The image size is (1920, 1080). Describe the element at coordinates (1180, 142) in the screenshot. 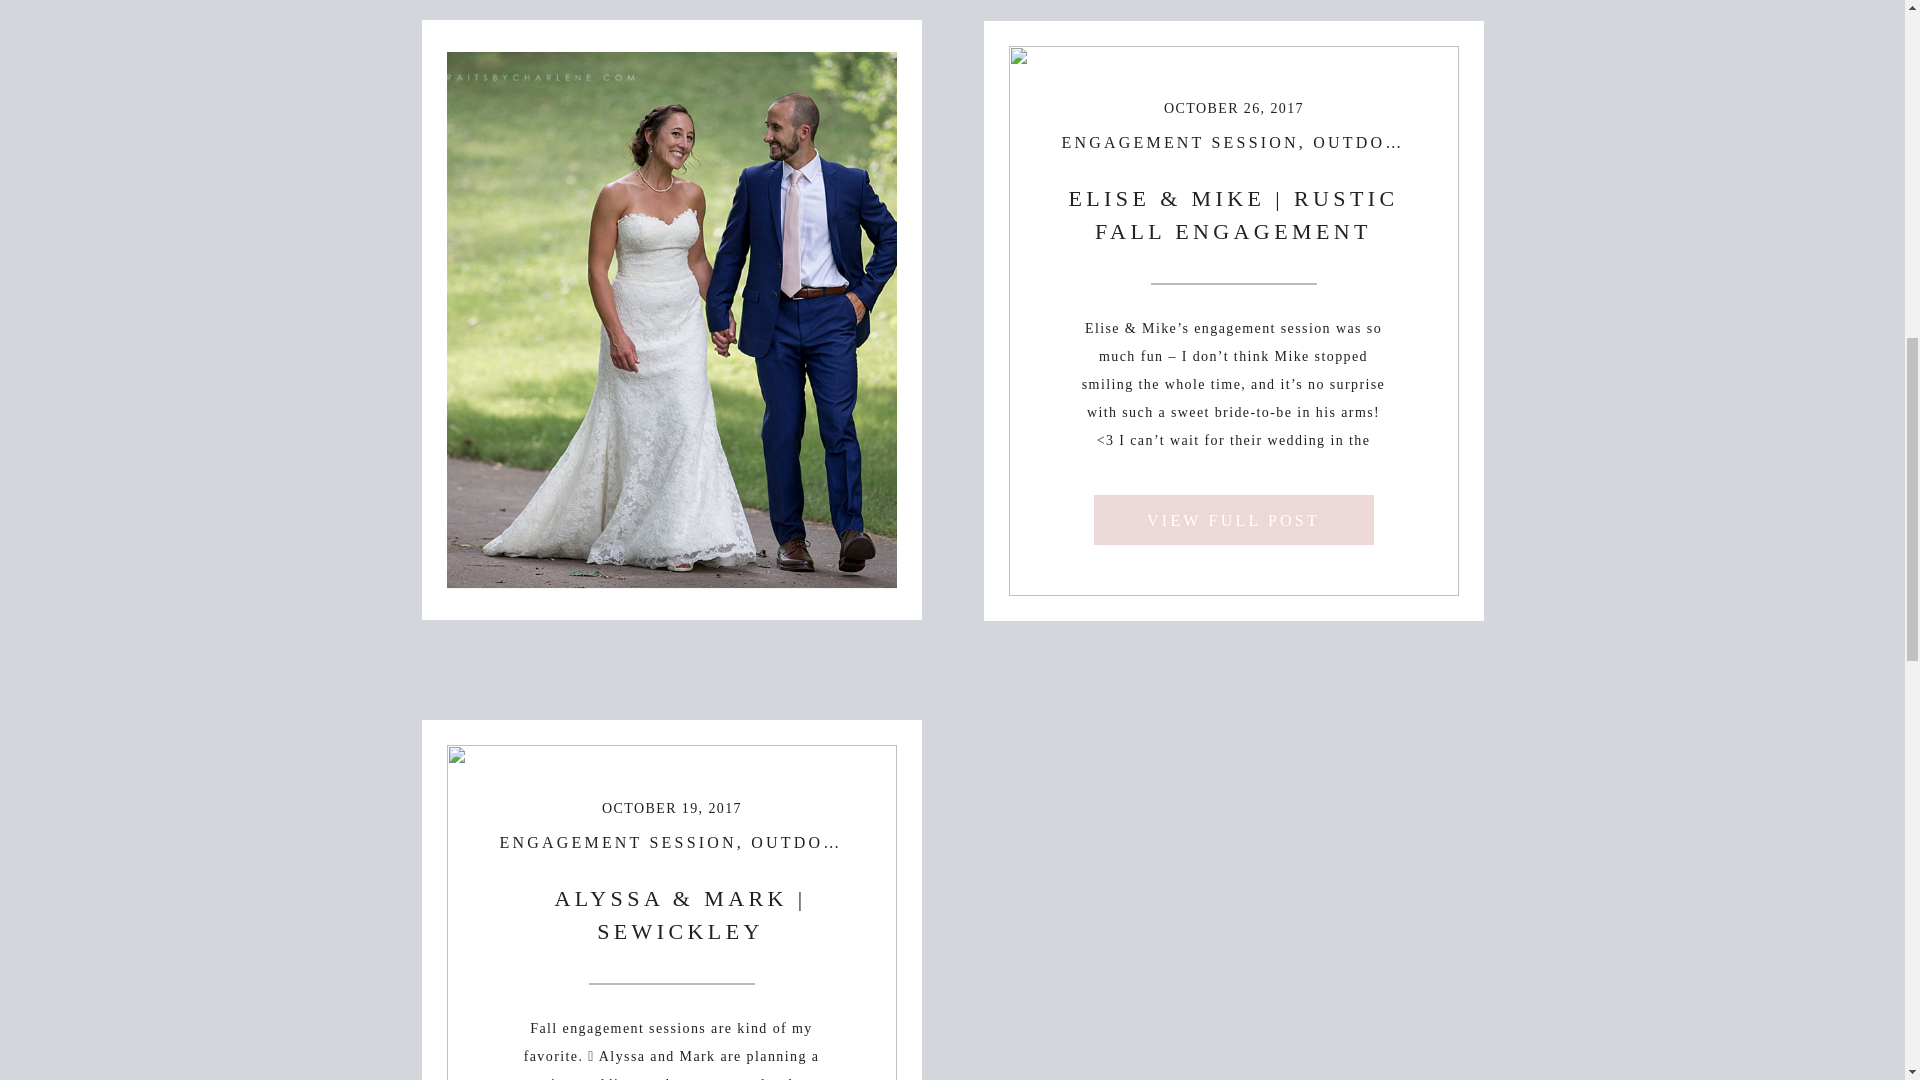

I see `ENGAGEMENT SESSION` at that location.